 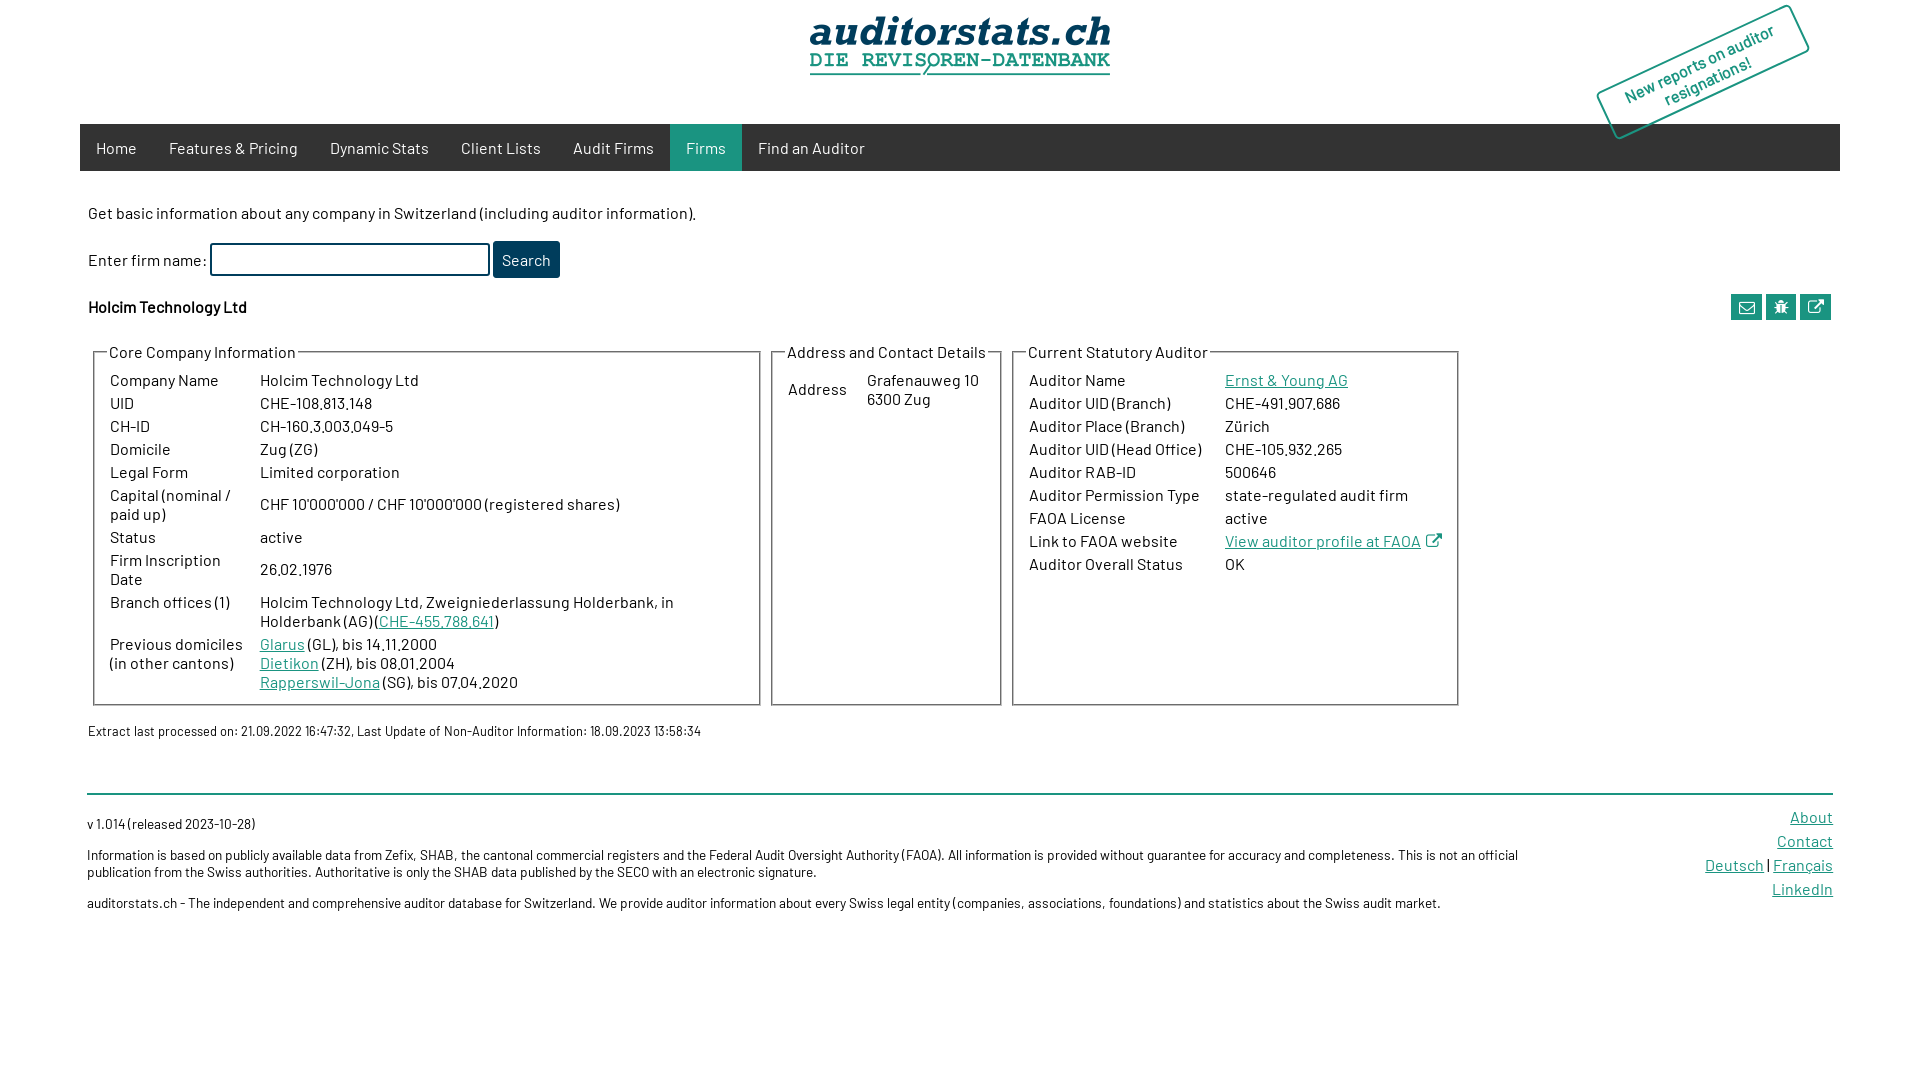 What do you see at coordinates (812, 148) in the screenshot?
I see `Find an Auditor` at bounding box center [812, 148].